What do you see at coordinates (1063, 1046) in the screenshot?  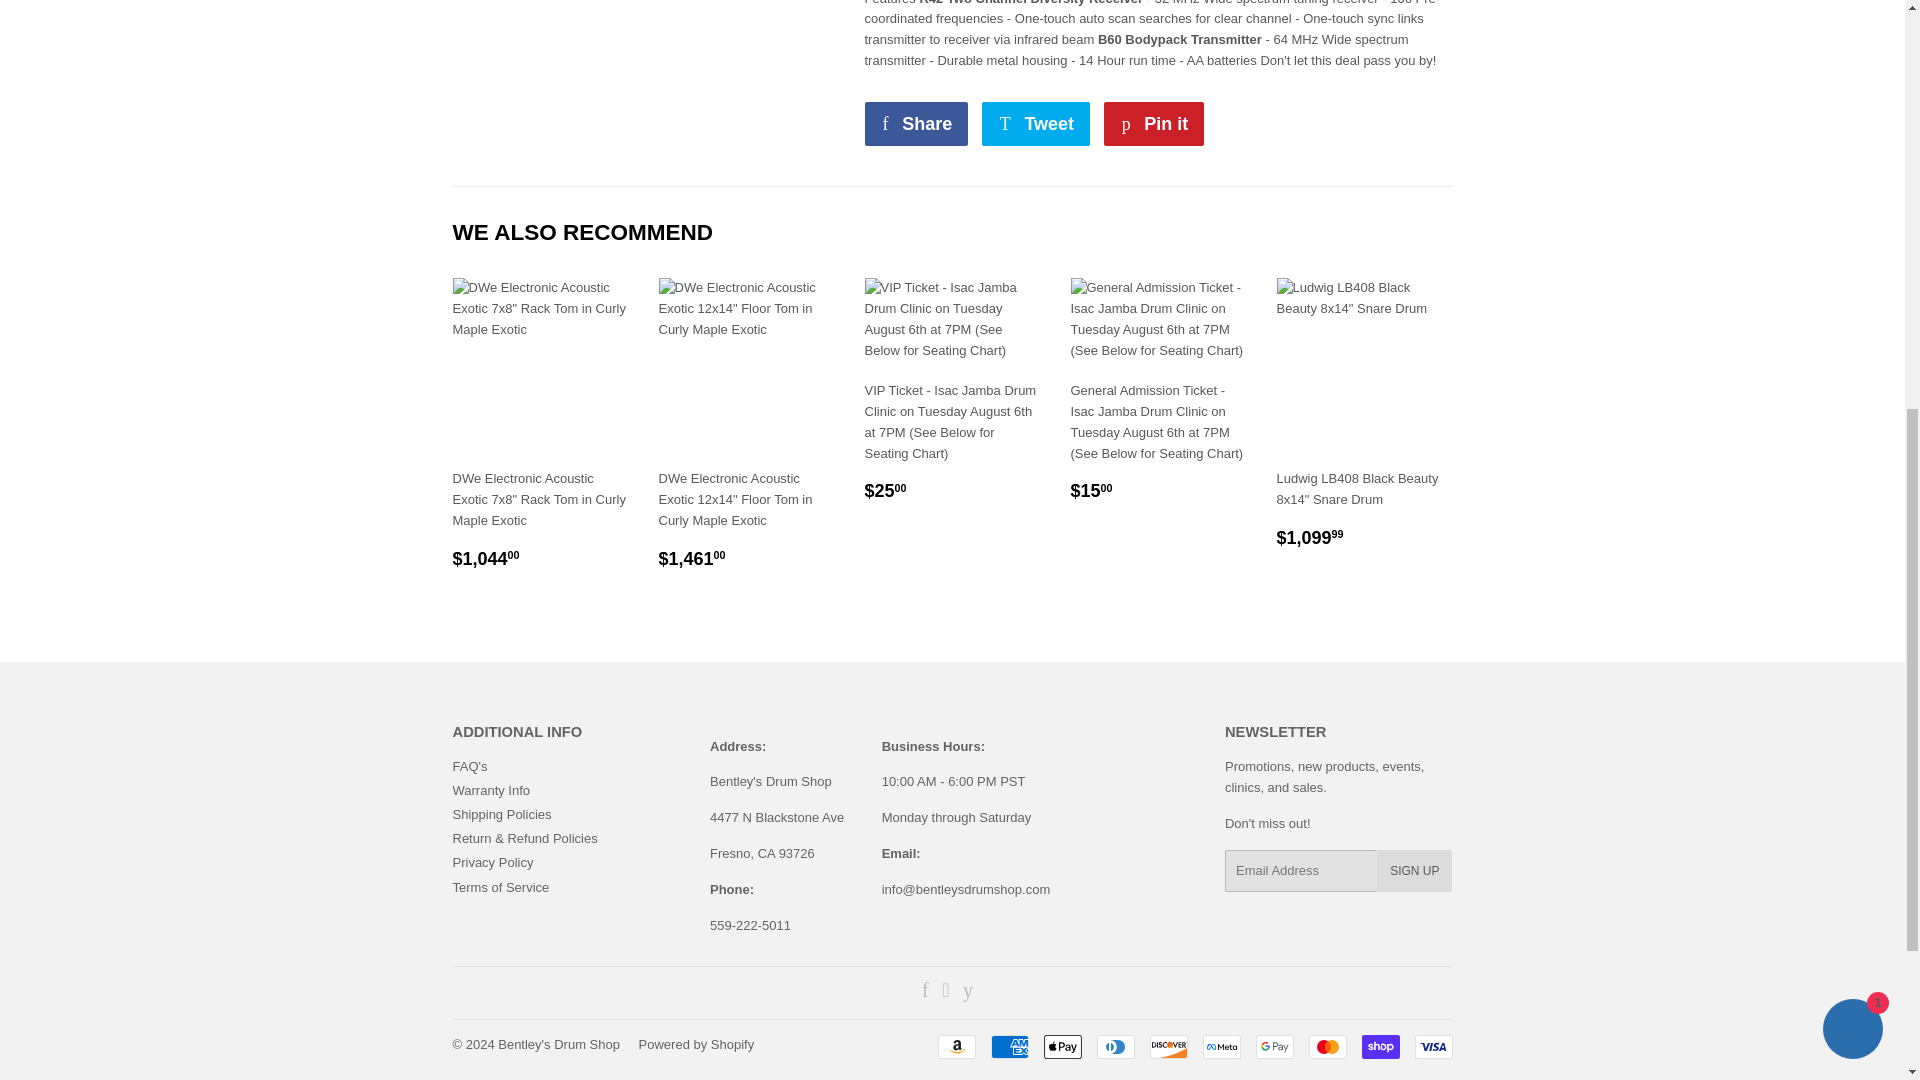 I see `Apple Pay` at bounding box center [1063, 1046].